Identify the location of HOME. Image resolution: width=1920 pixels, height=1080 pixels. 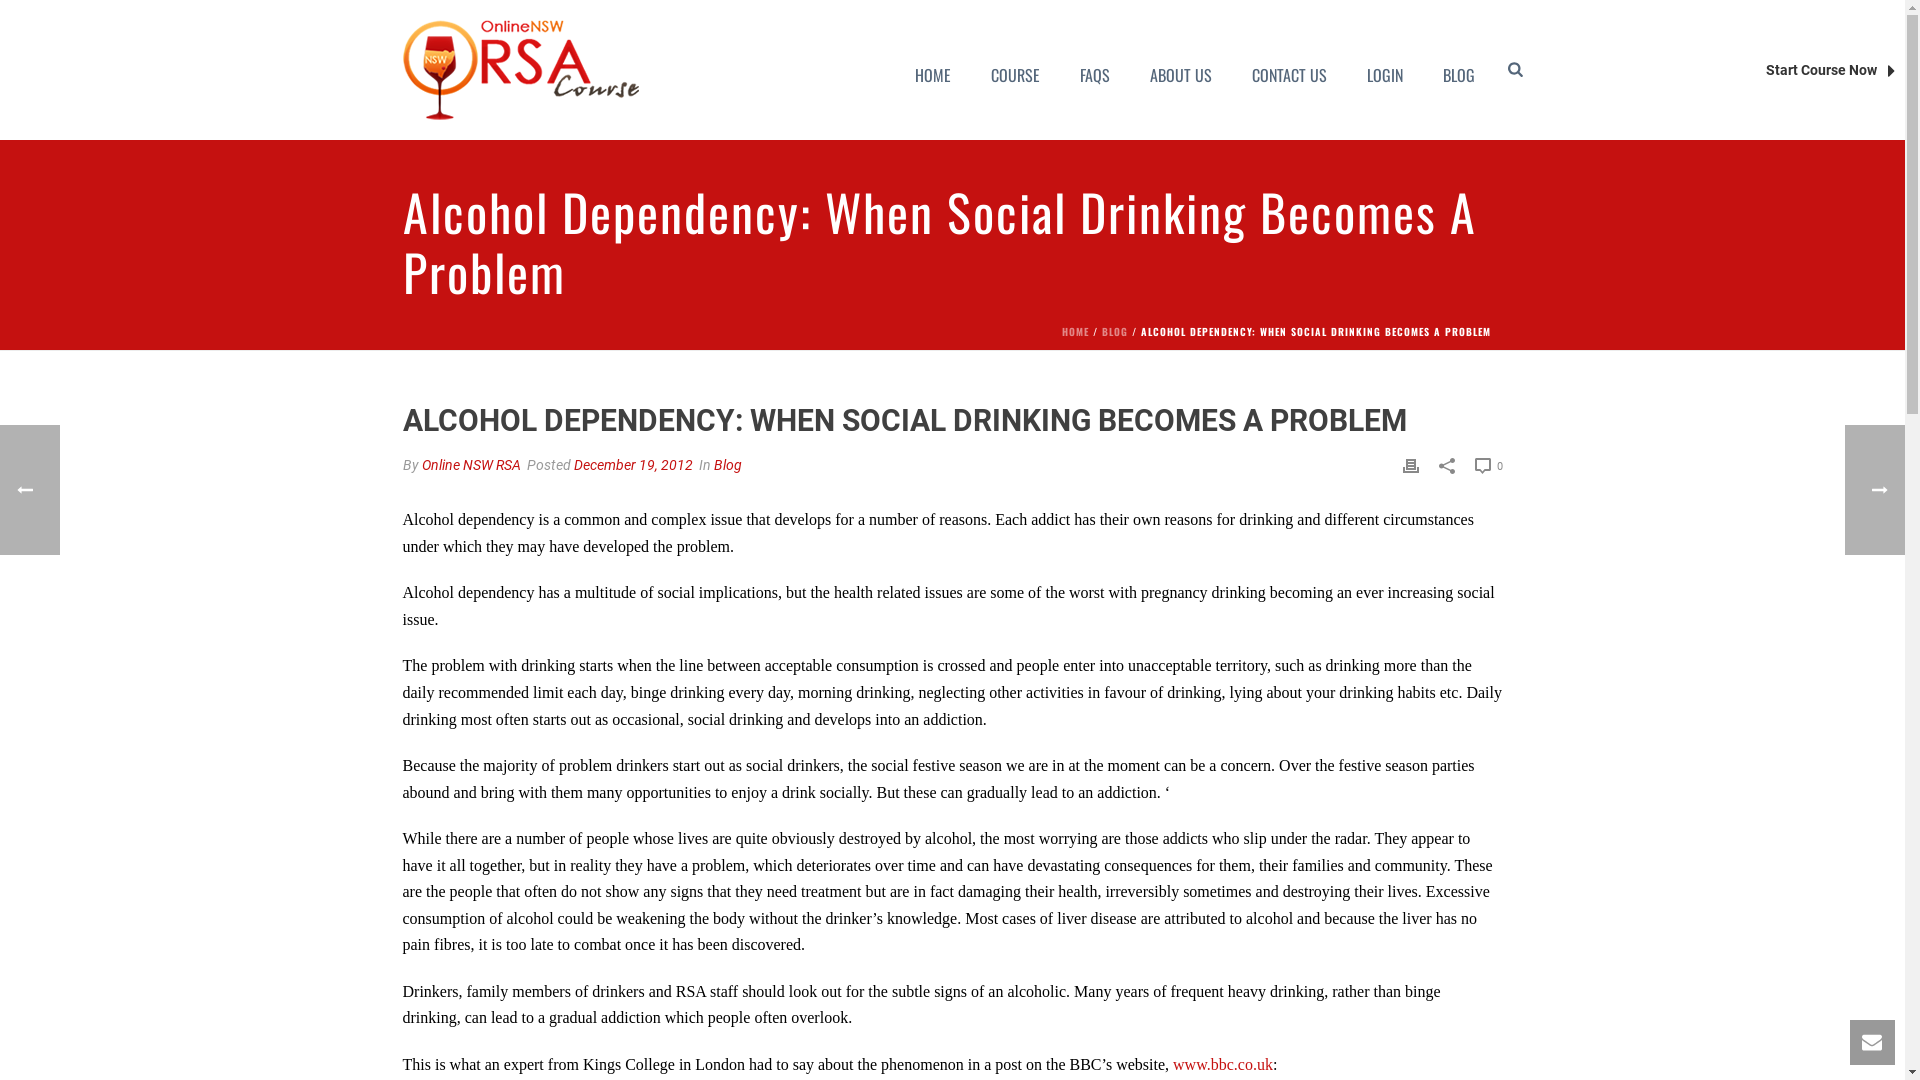
(933, 70).